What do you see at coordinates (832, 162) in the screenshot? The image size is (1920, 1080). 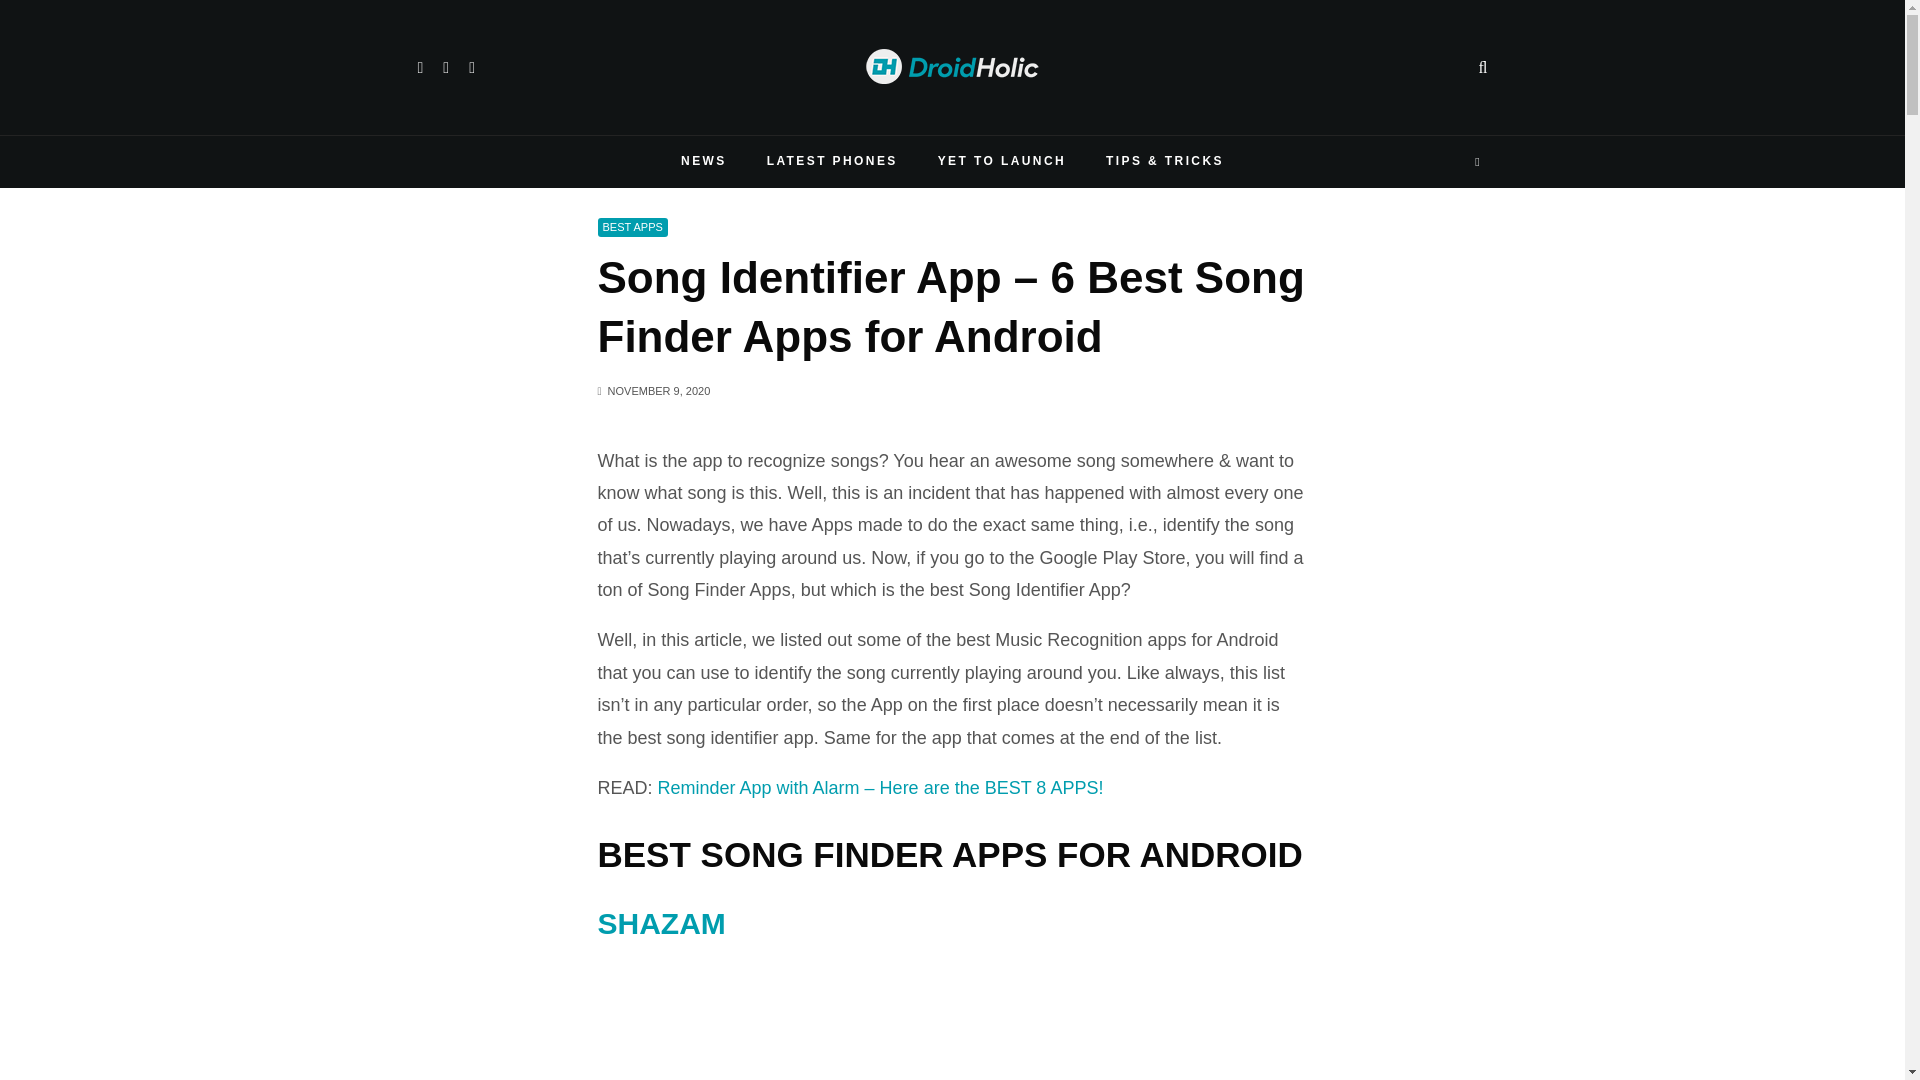 I see `LATEST PHONES` at bounding box center [832, 162].